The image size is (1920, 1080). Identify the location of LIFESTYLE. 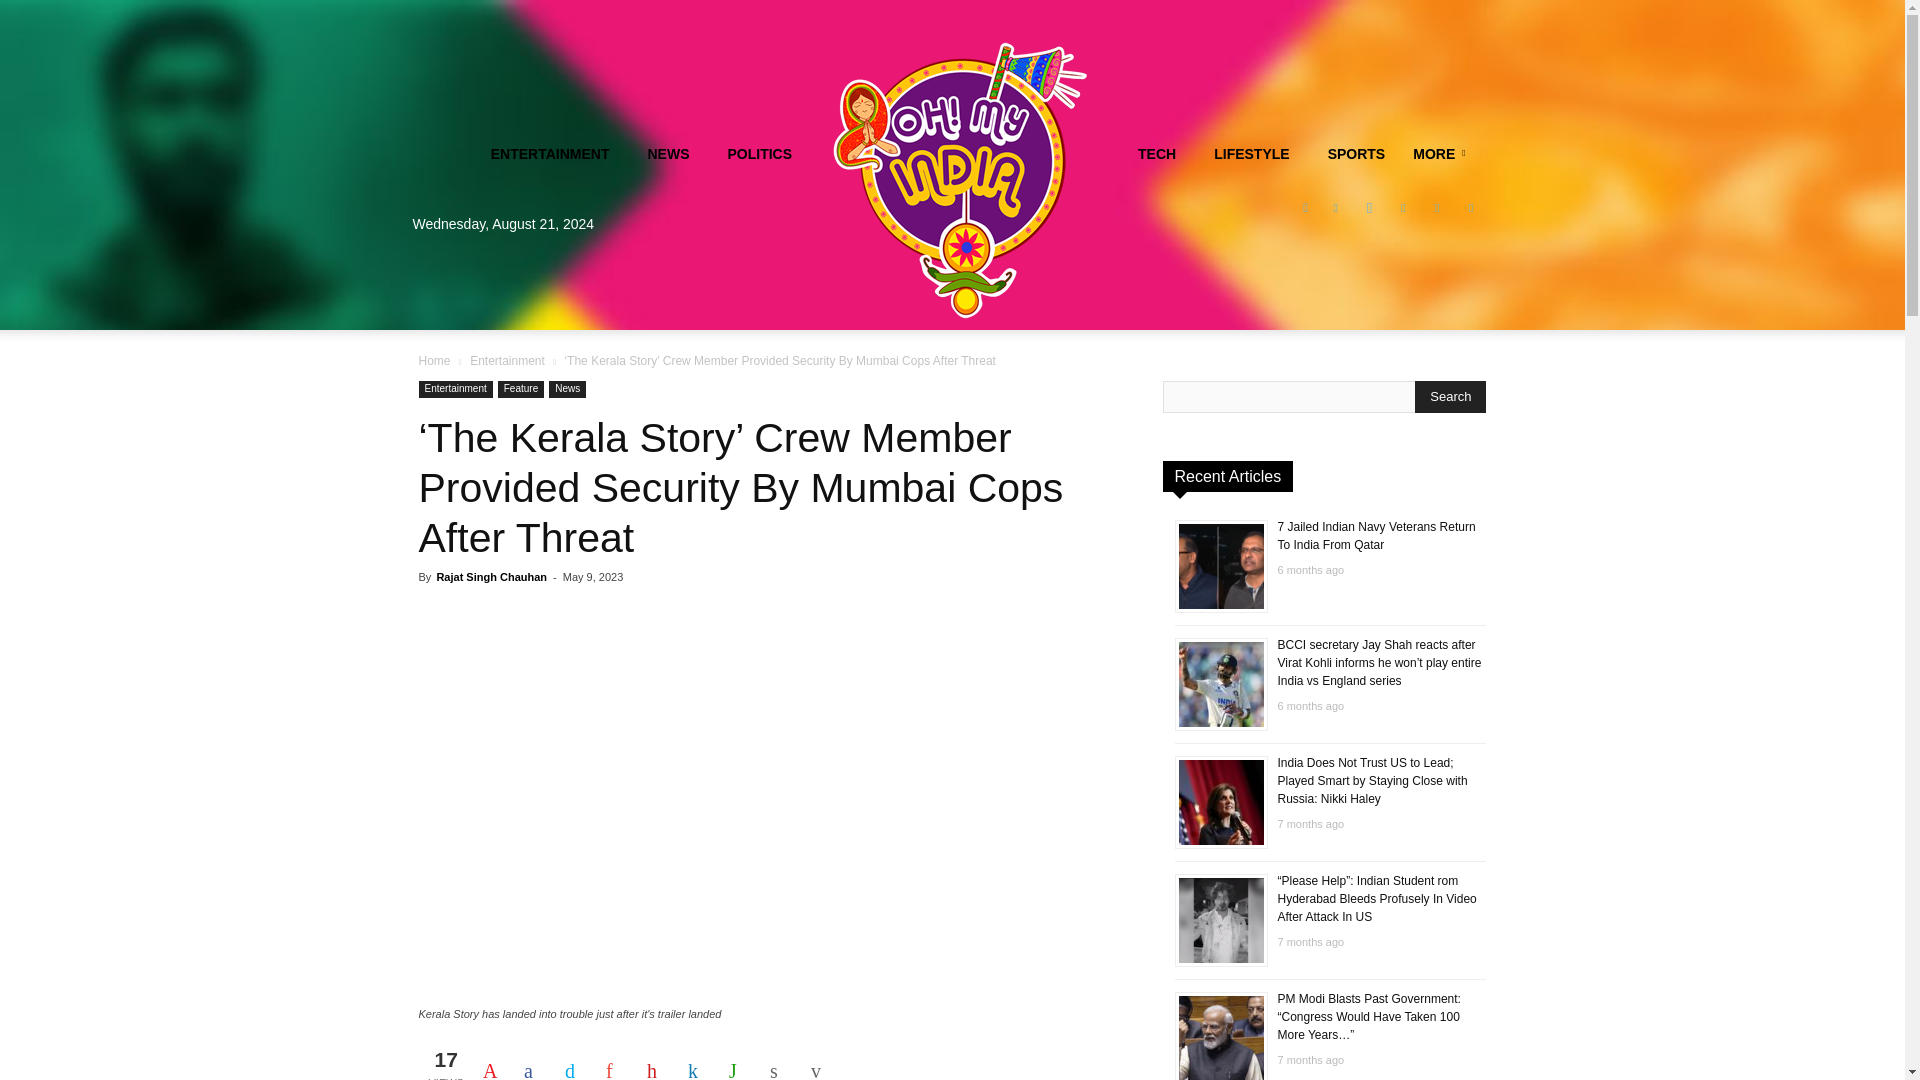
(1246, 154).